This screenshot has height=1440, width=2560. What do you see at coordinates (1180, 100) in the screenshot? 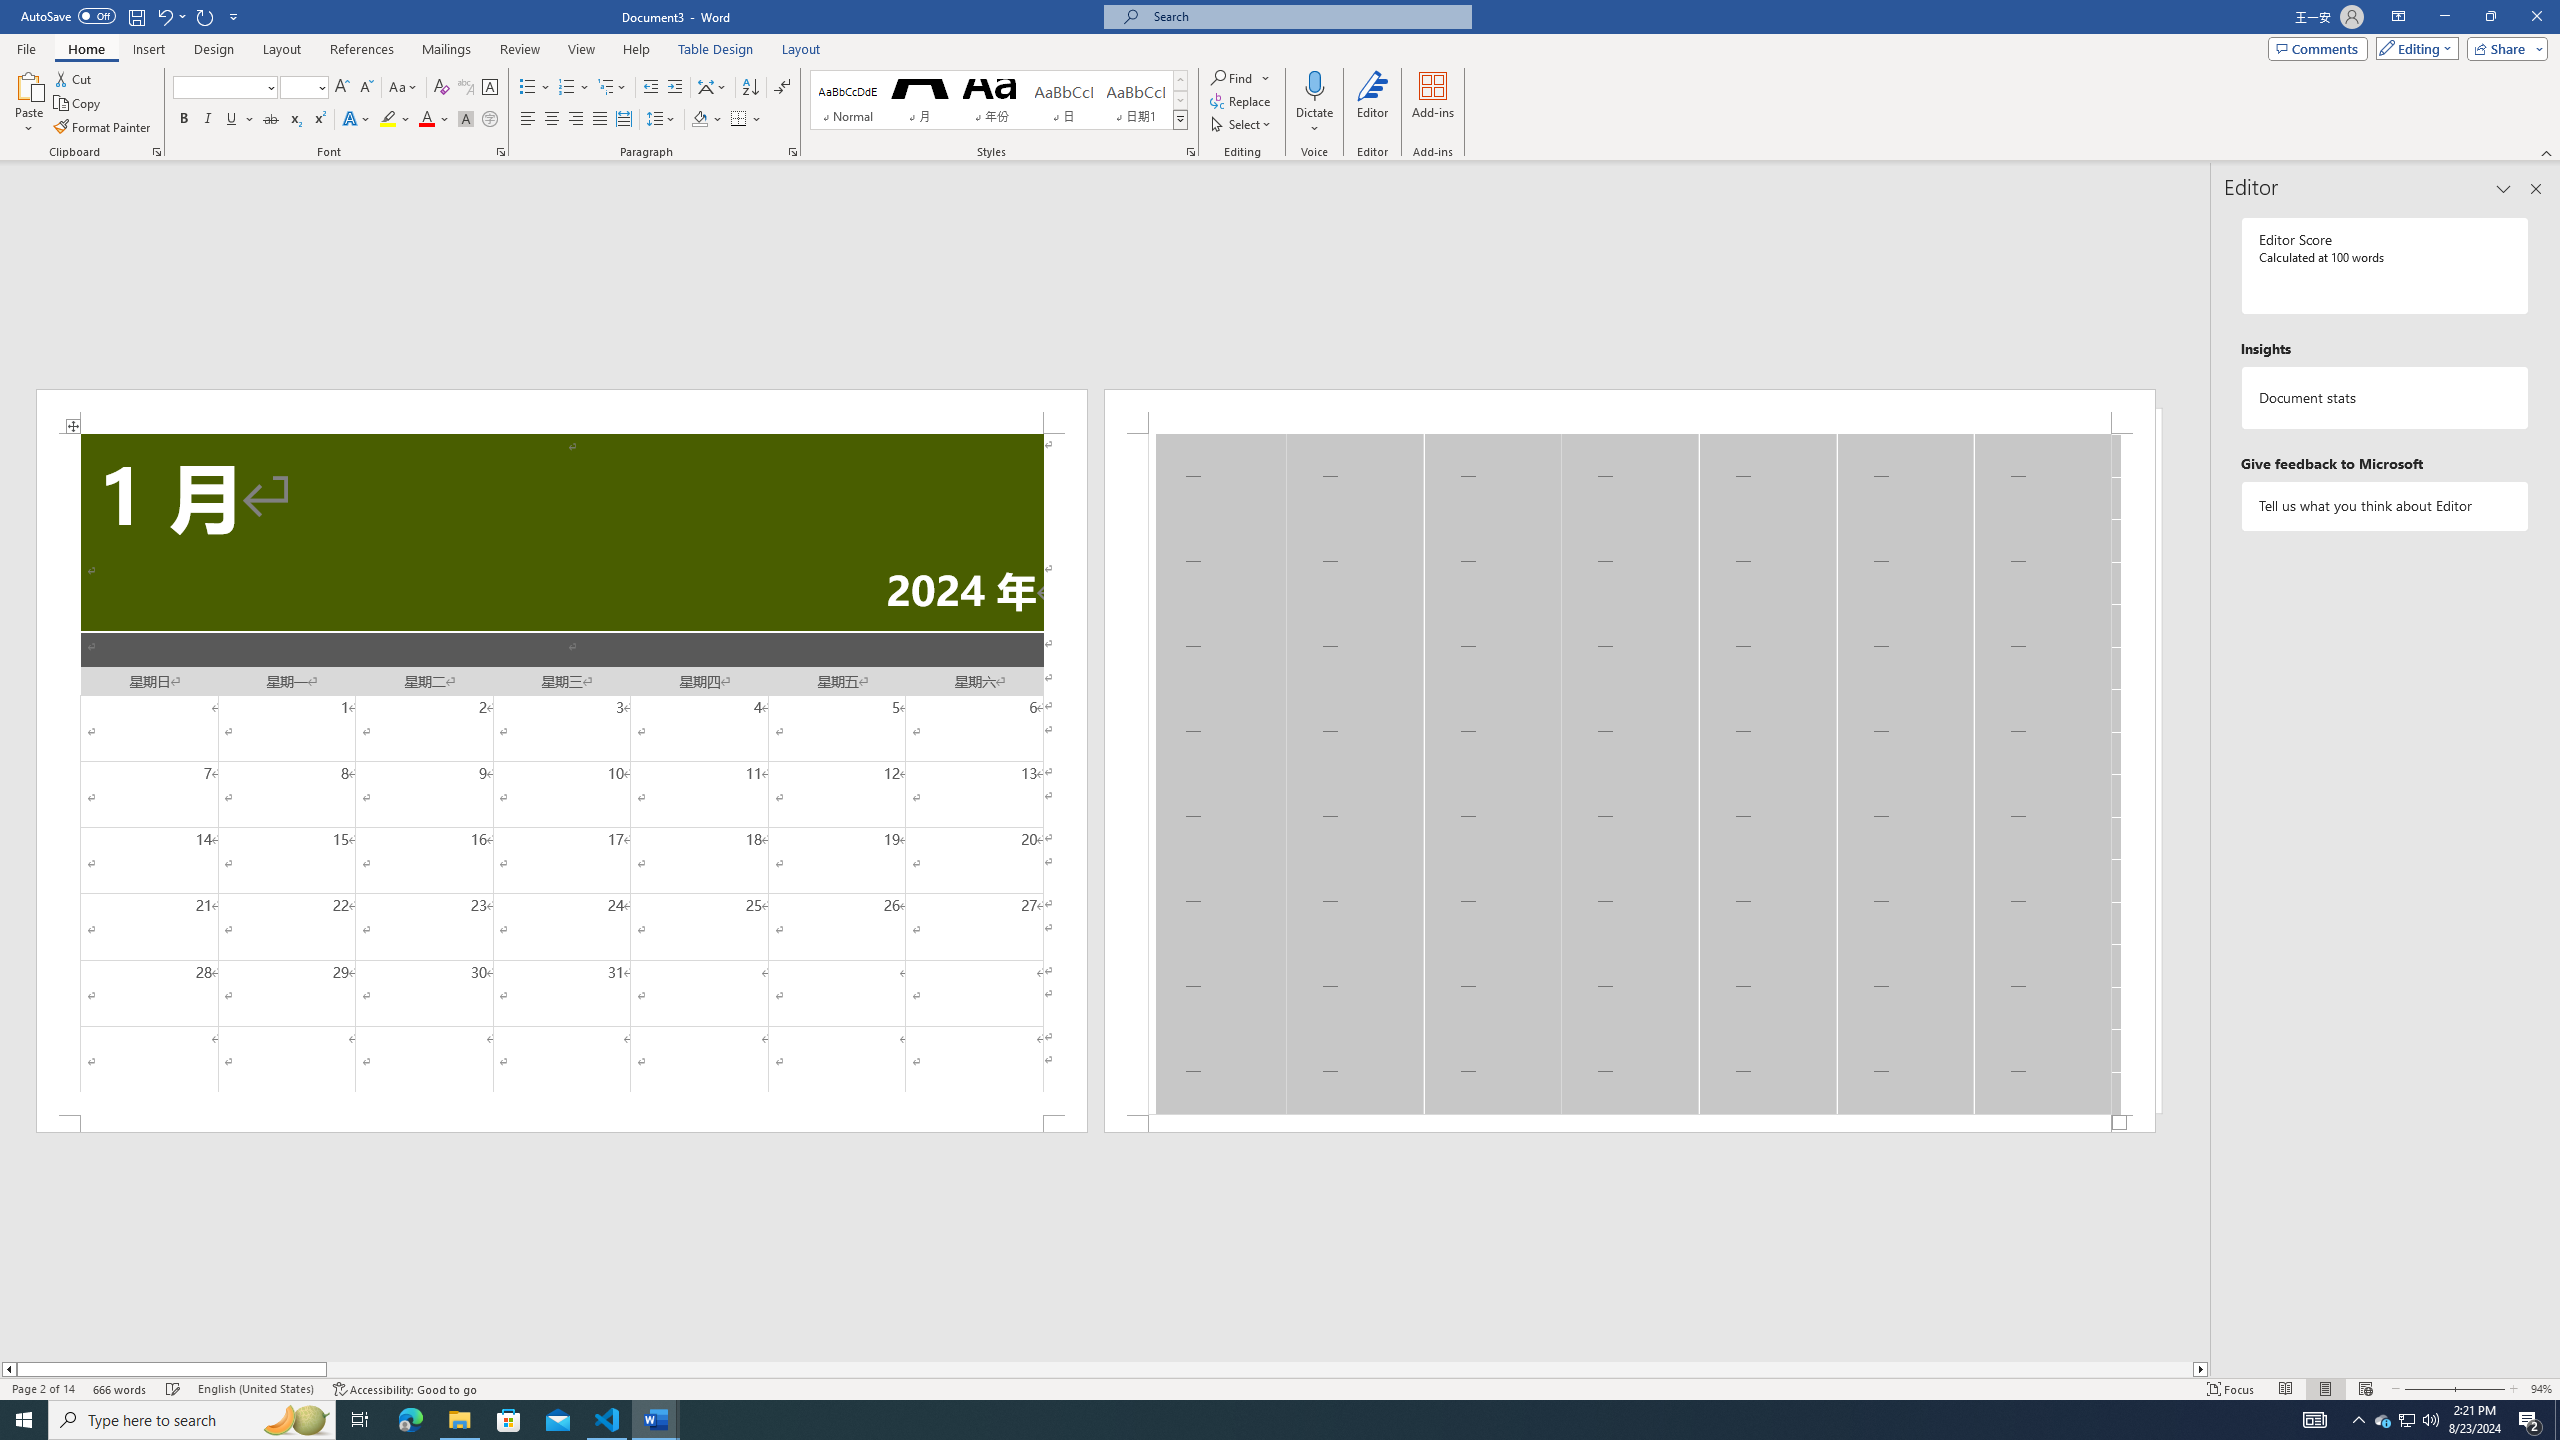
I see `Row Down` at bounding box center [1180, 100].